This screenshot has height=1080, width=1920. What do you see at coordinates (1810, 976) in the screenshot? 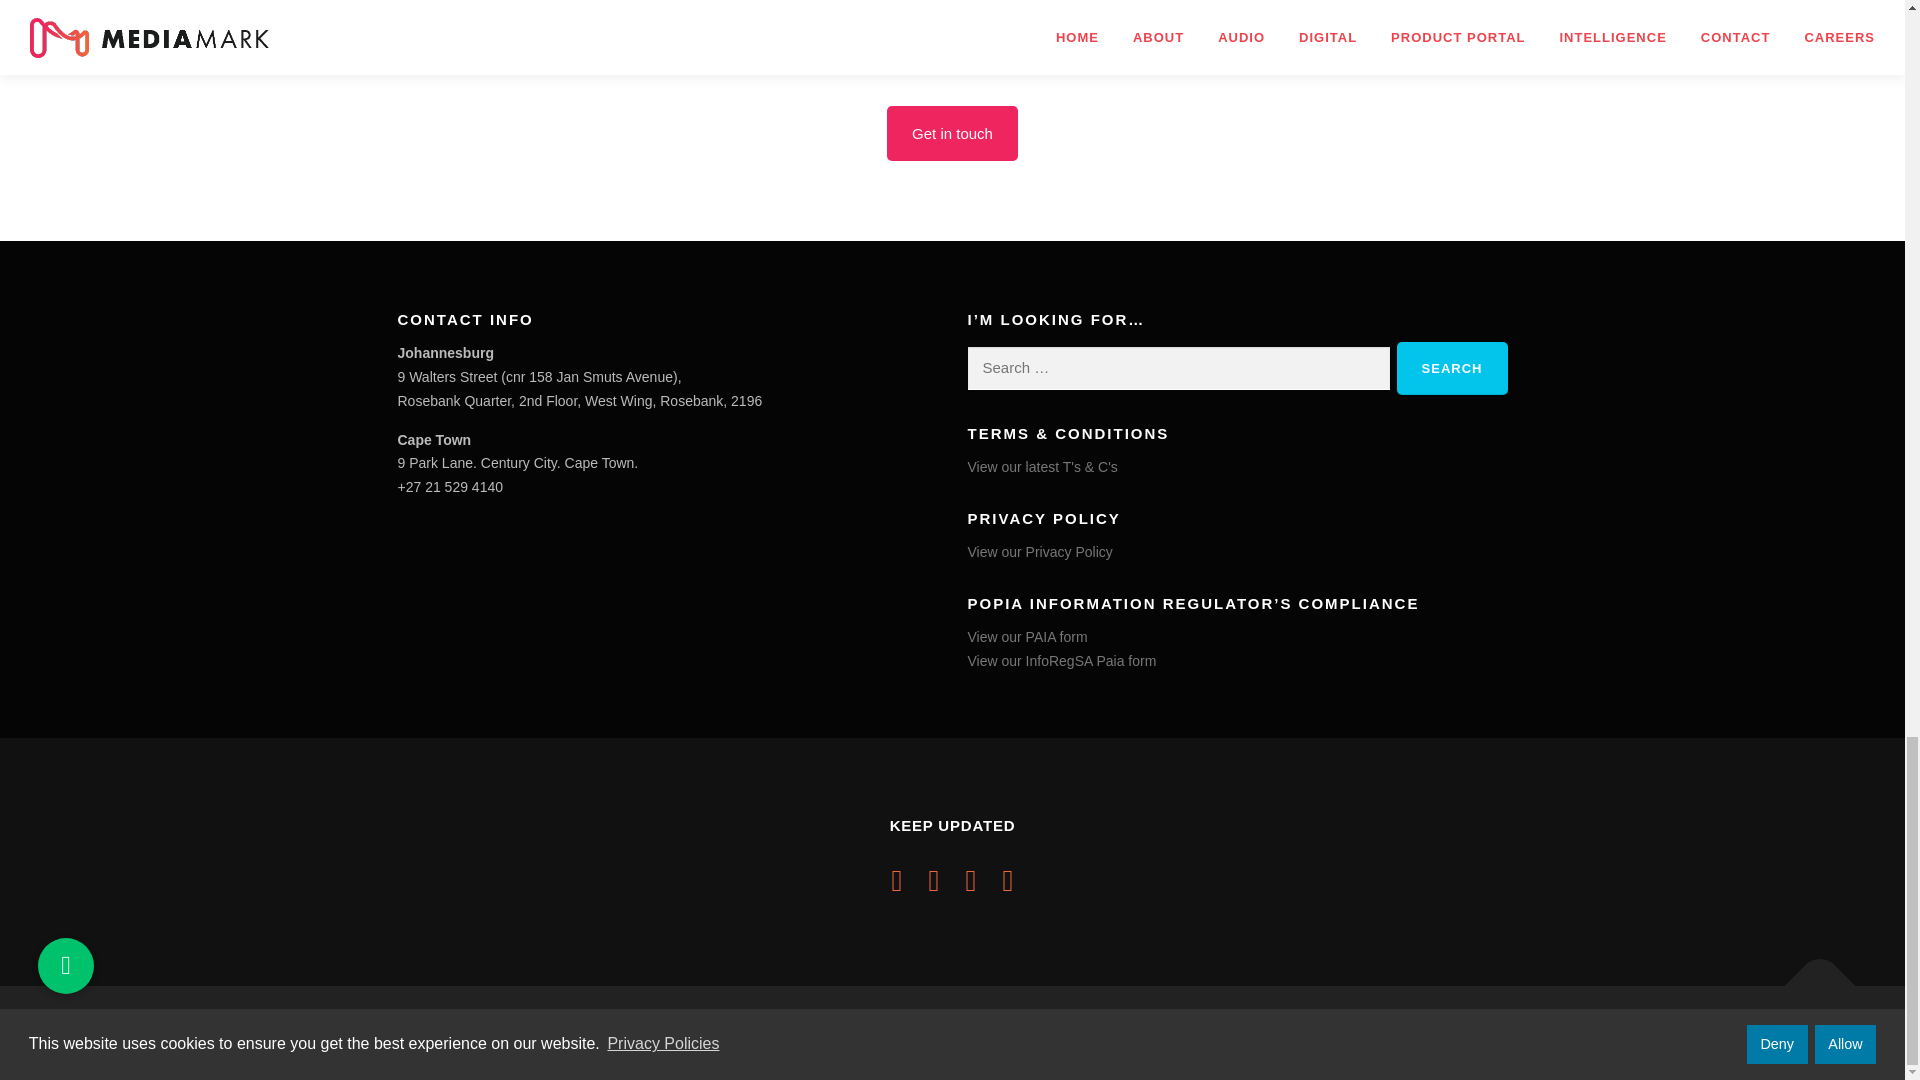
I see `Back To Top` at bounding box center [1810, 976].